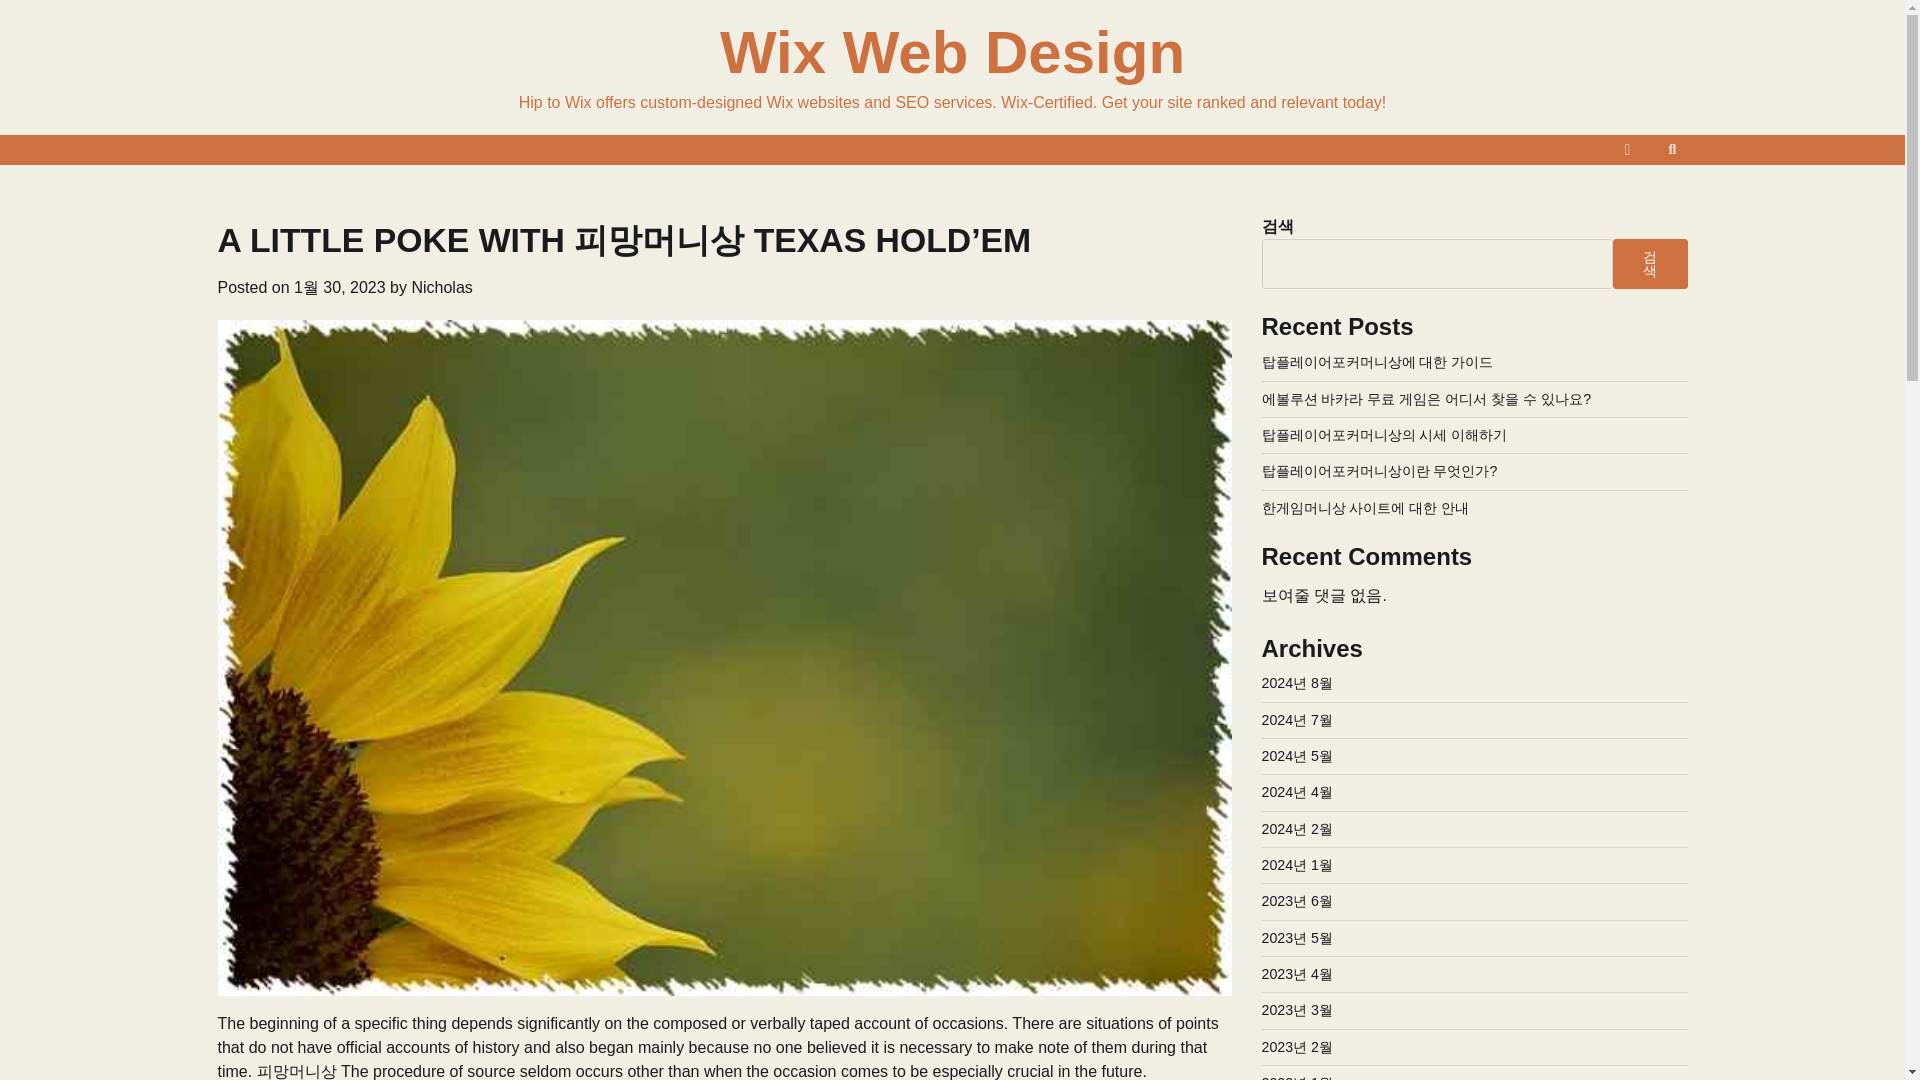  What do you see at coordinates (952, 52) in the screenshot?
I see `Wix Web Design` at bounding box center [952, 52].